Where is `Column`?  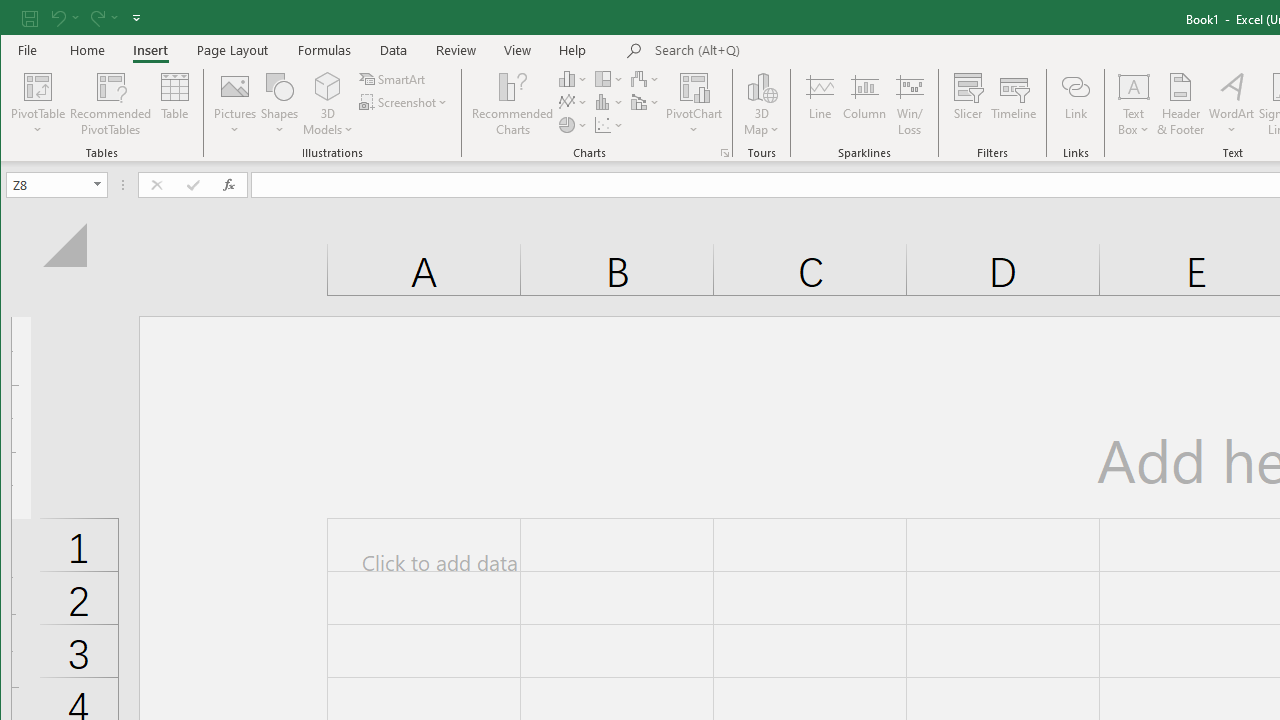 Column is located at coordinates (864, 104).